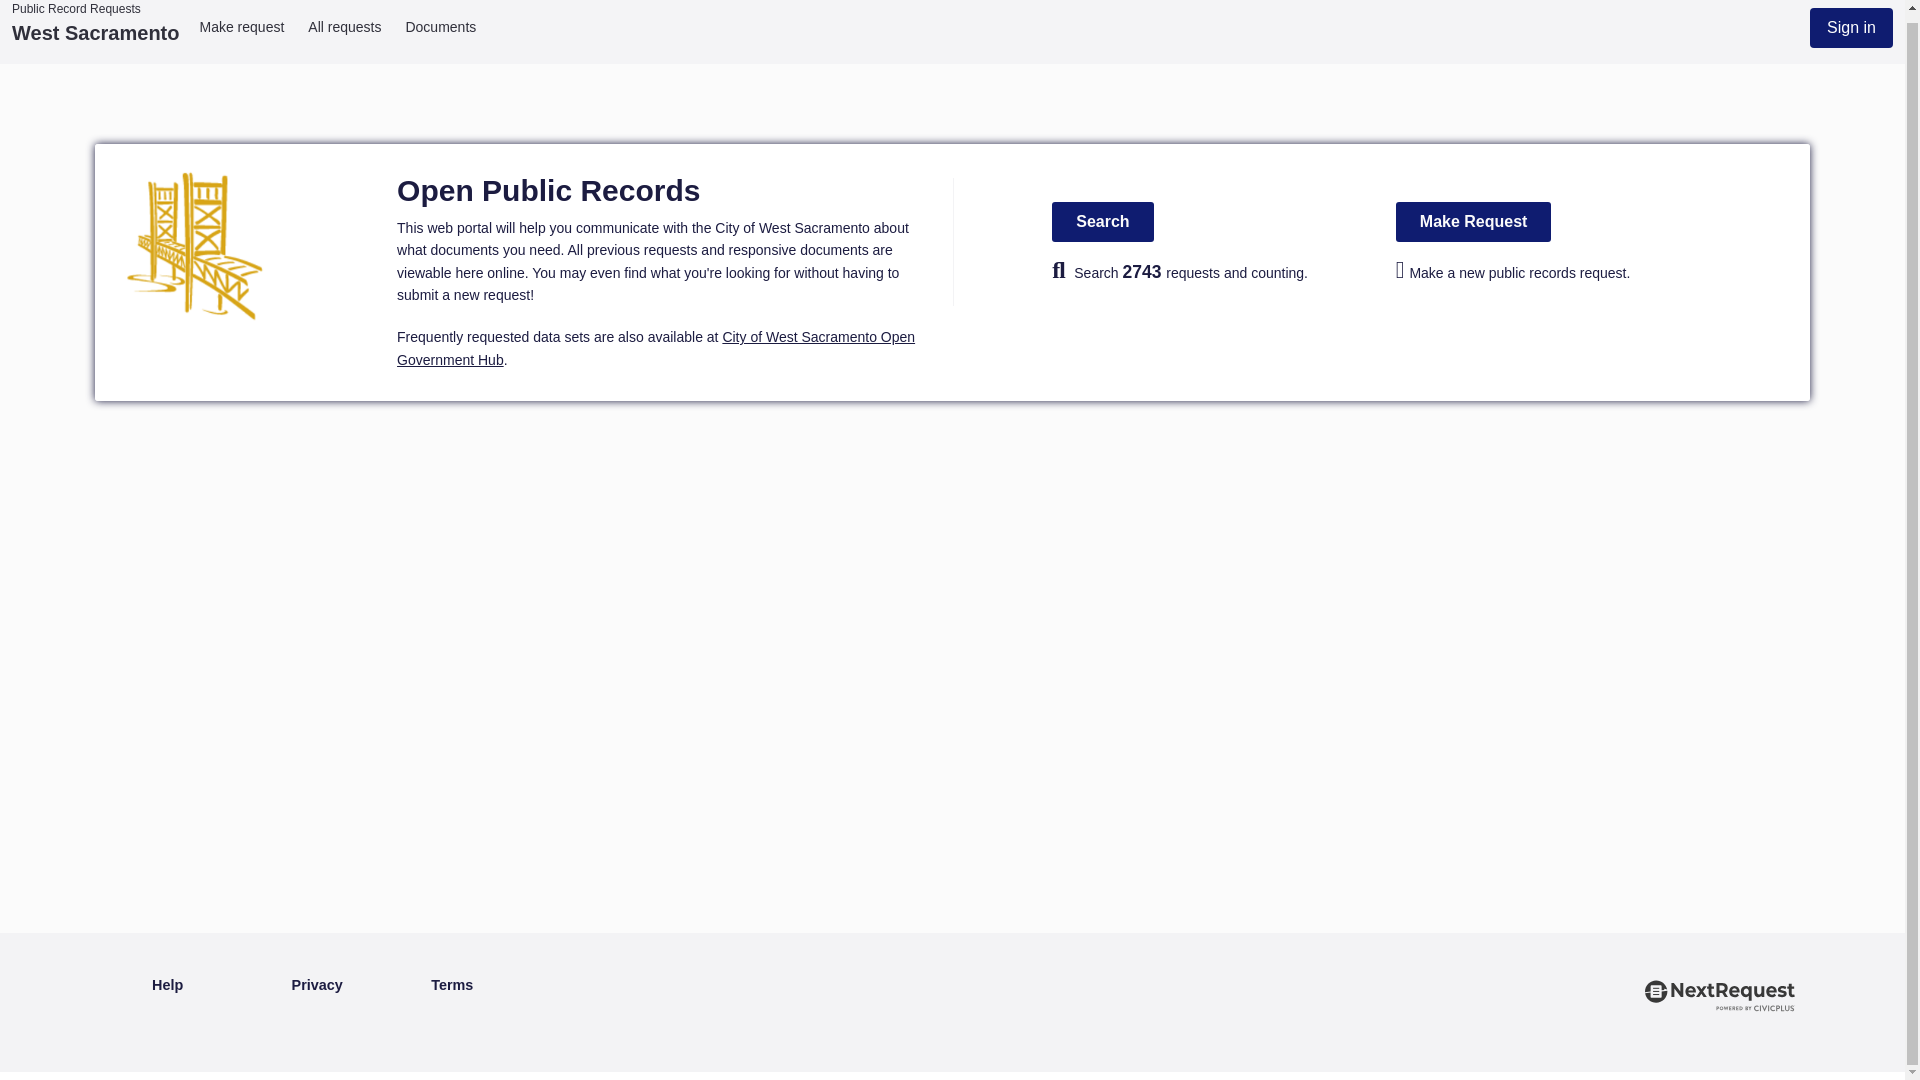  What do you see at coordinates (93, 32) in the screenshot?
I see `West Sacramento` at bounding box center [93, 32].